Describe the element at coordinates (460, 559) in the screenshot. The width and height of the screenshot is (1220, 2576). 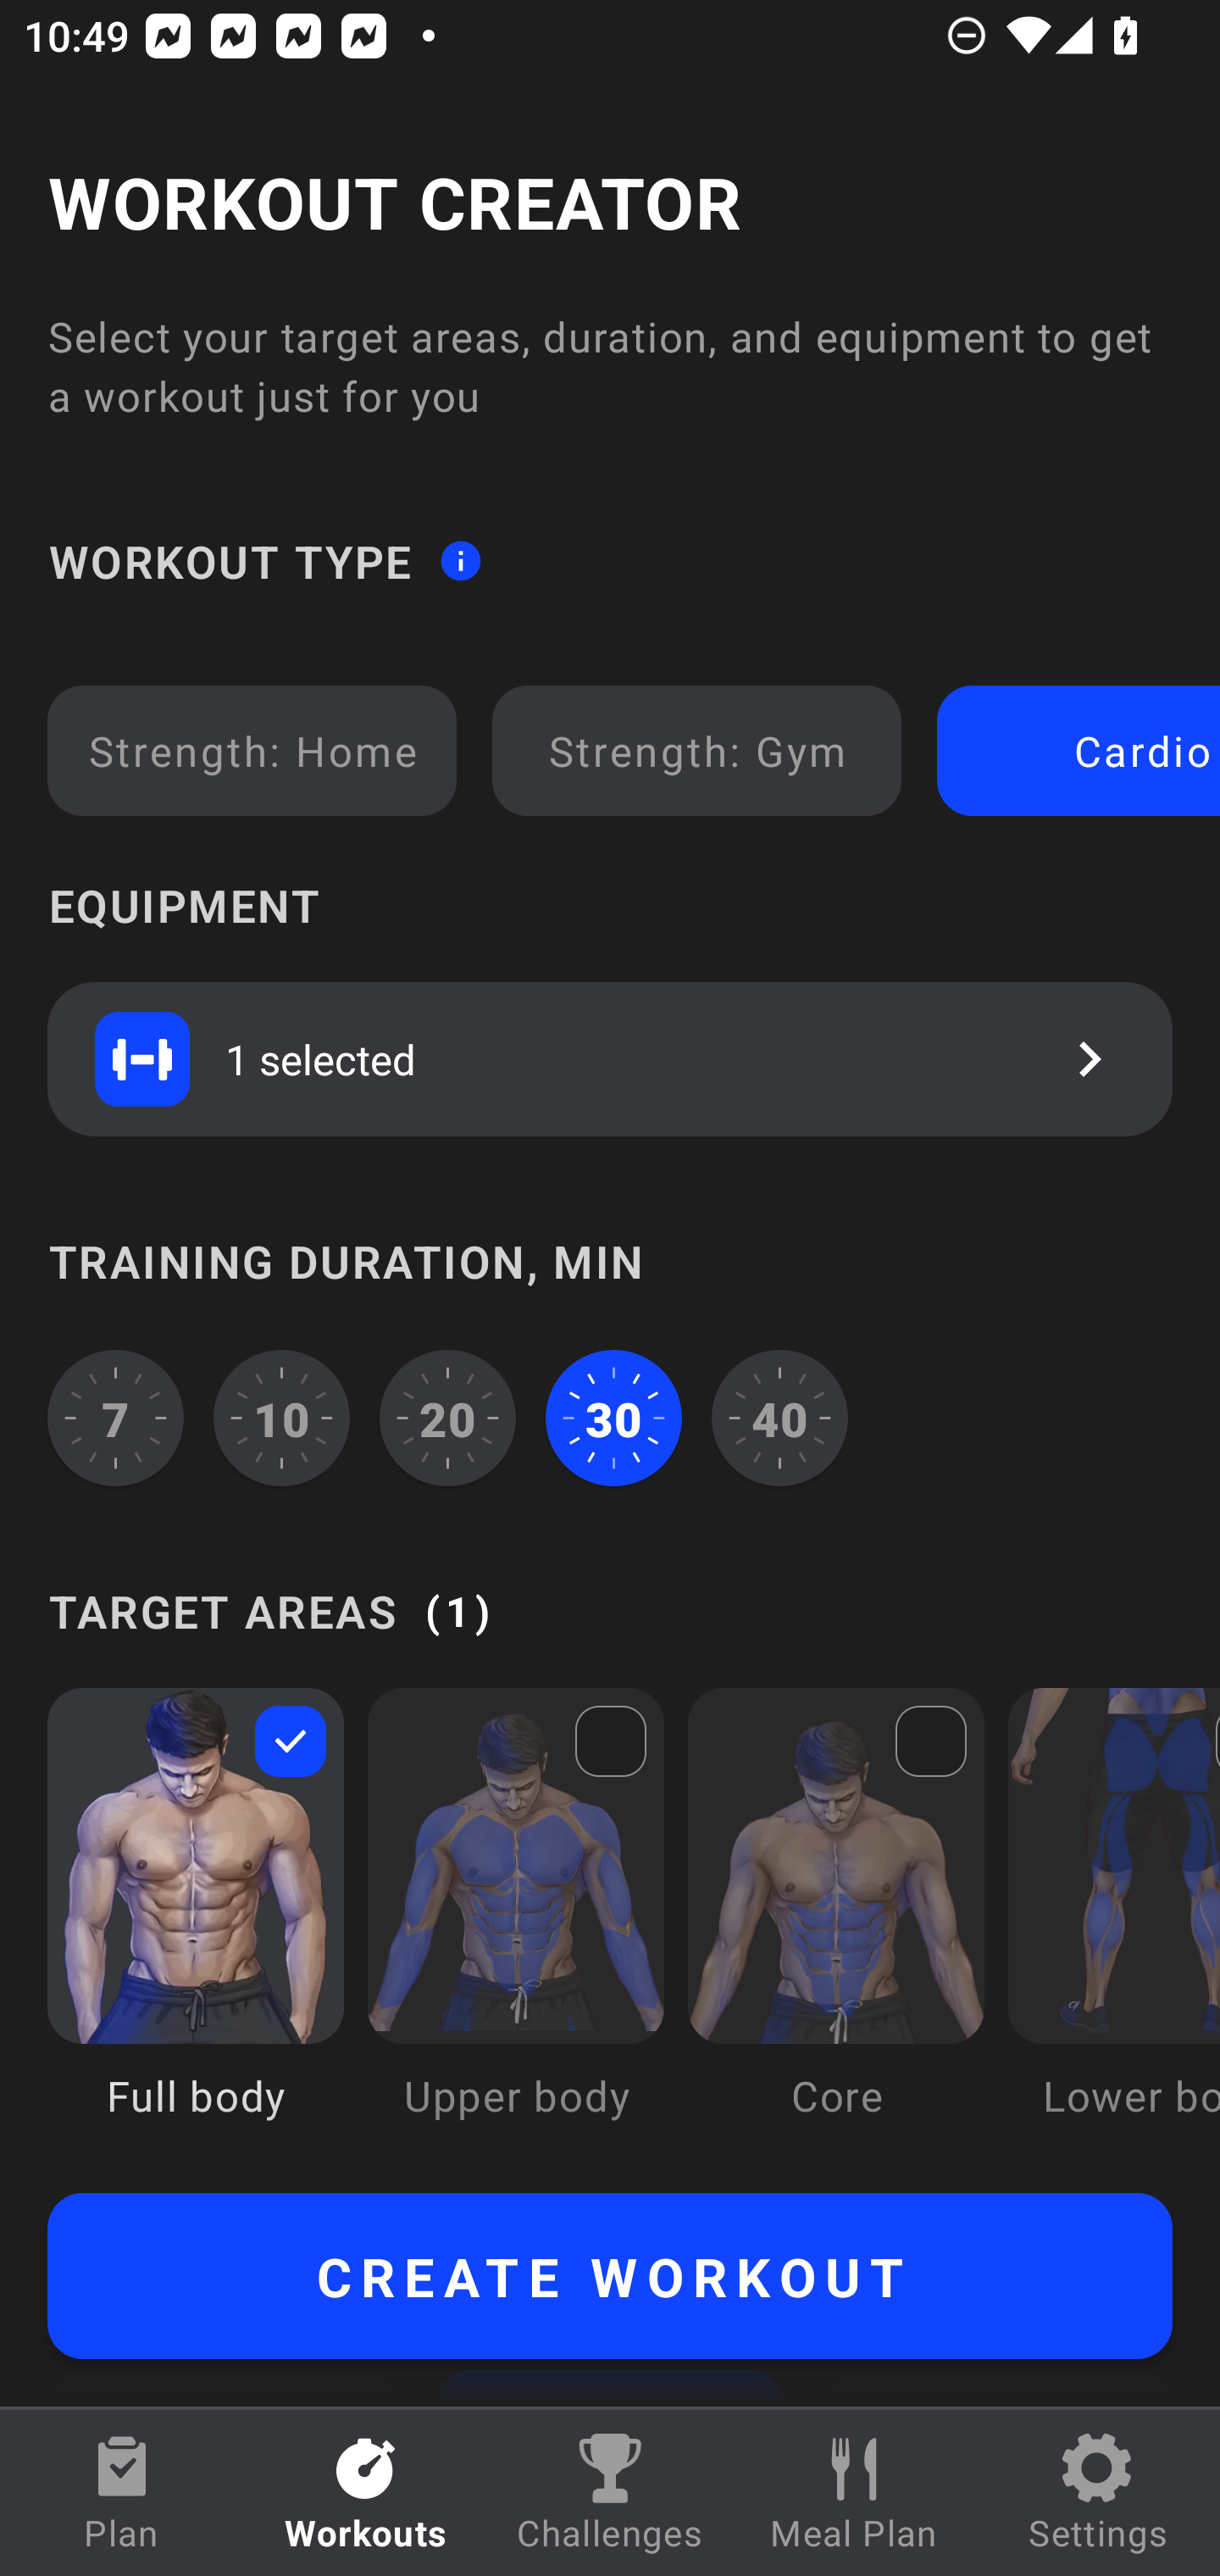
I see `Workout type information button` at that location.